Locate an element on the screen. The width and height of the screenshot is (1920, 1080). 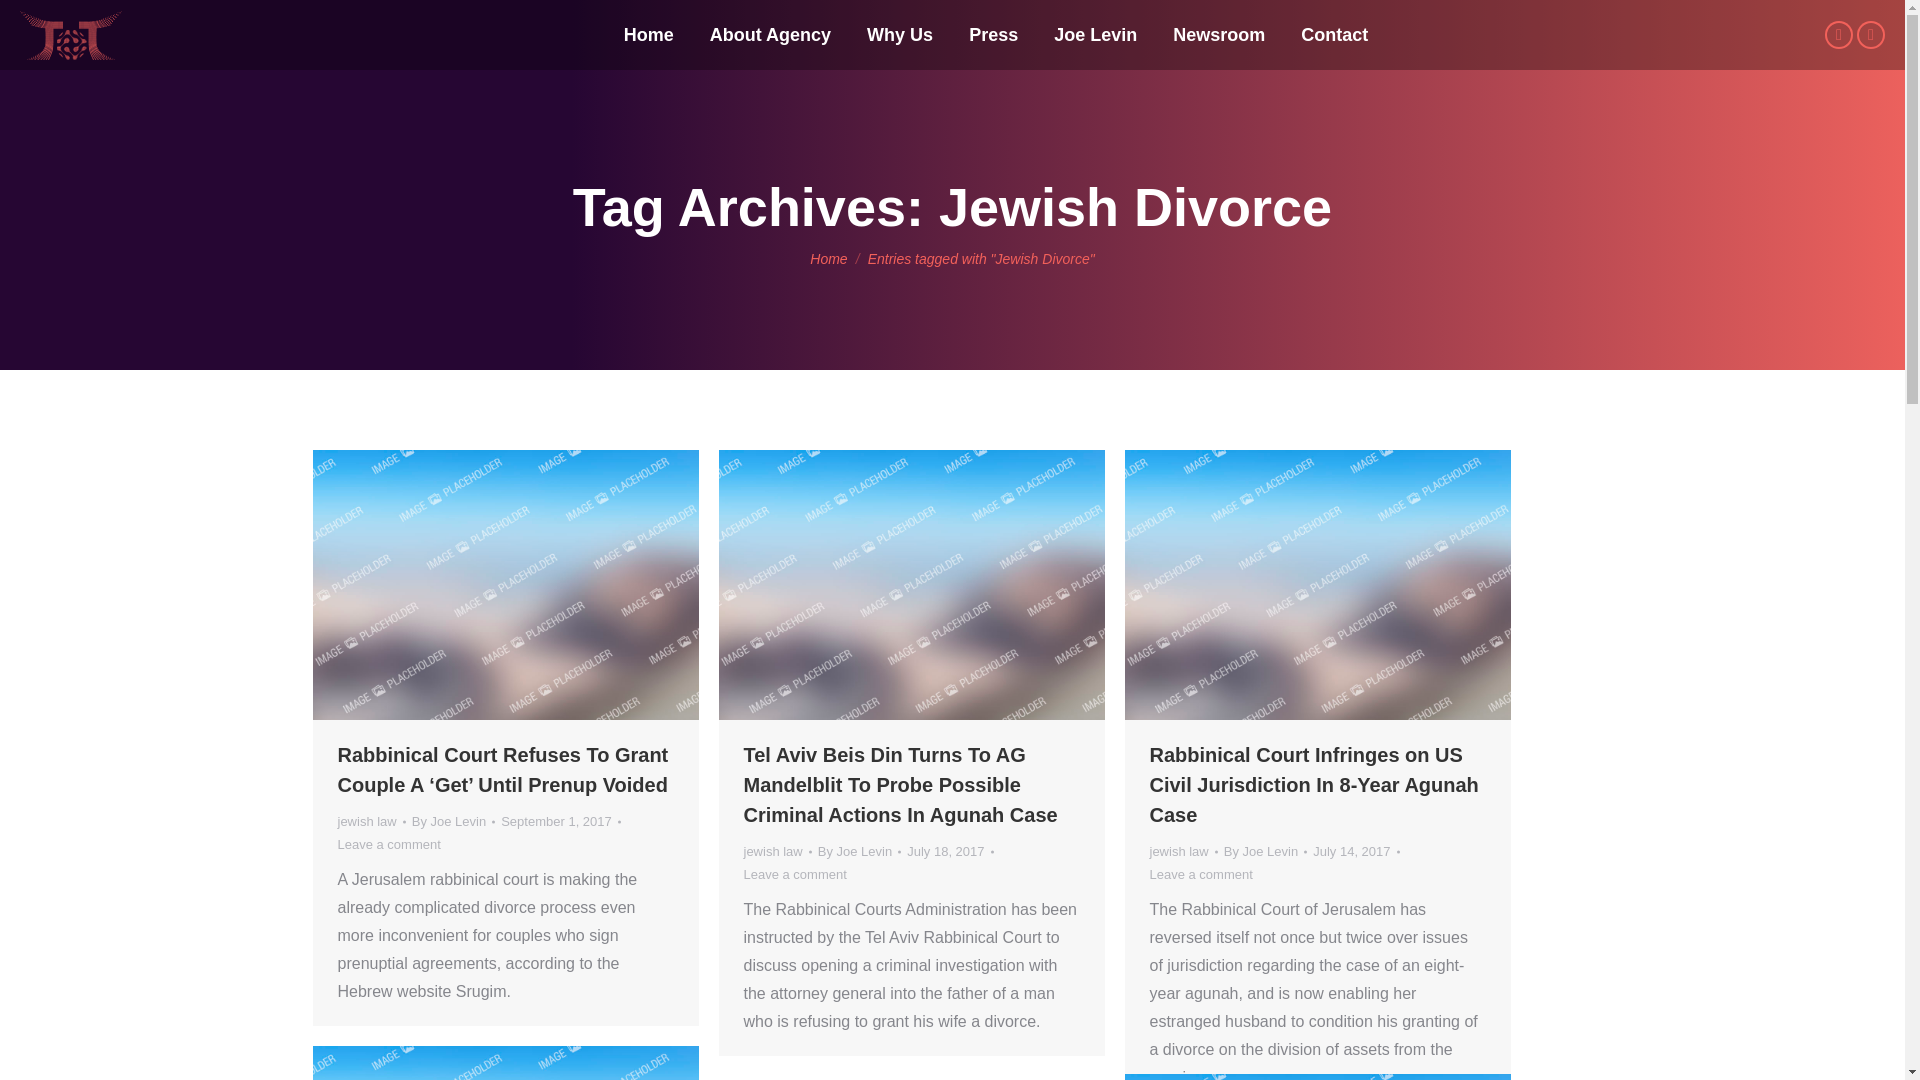
Leave a comment is located at coordinates (795, 874).